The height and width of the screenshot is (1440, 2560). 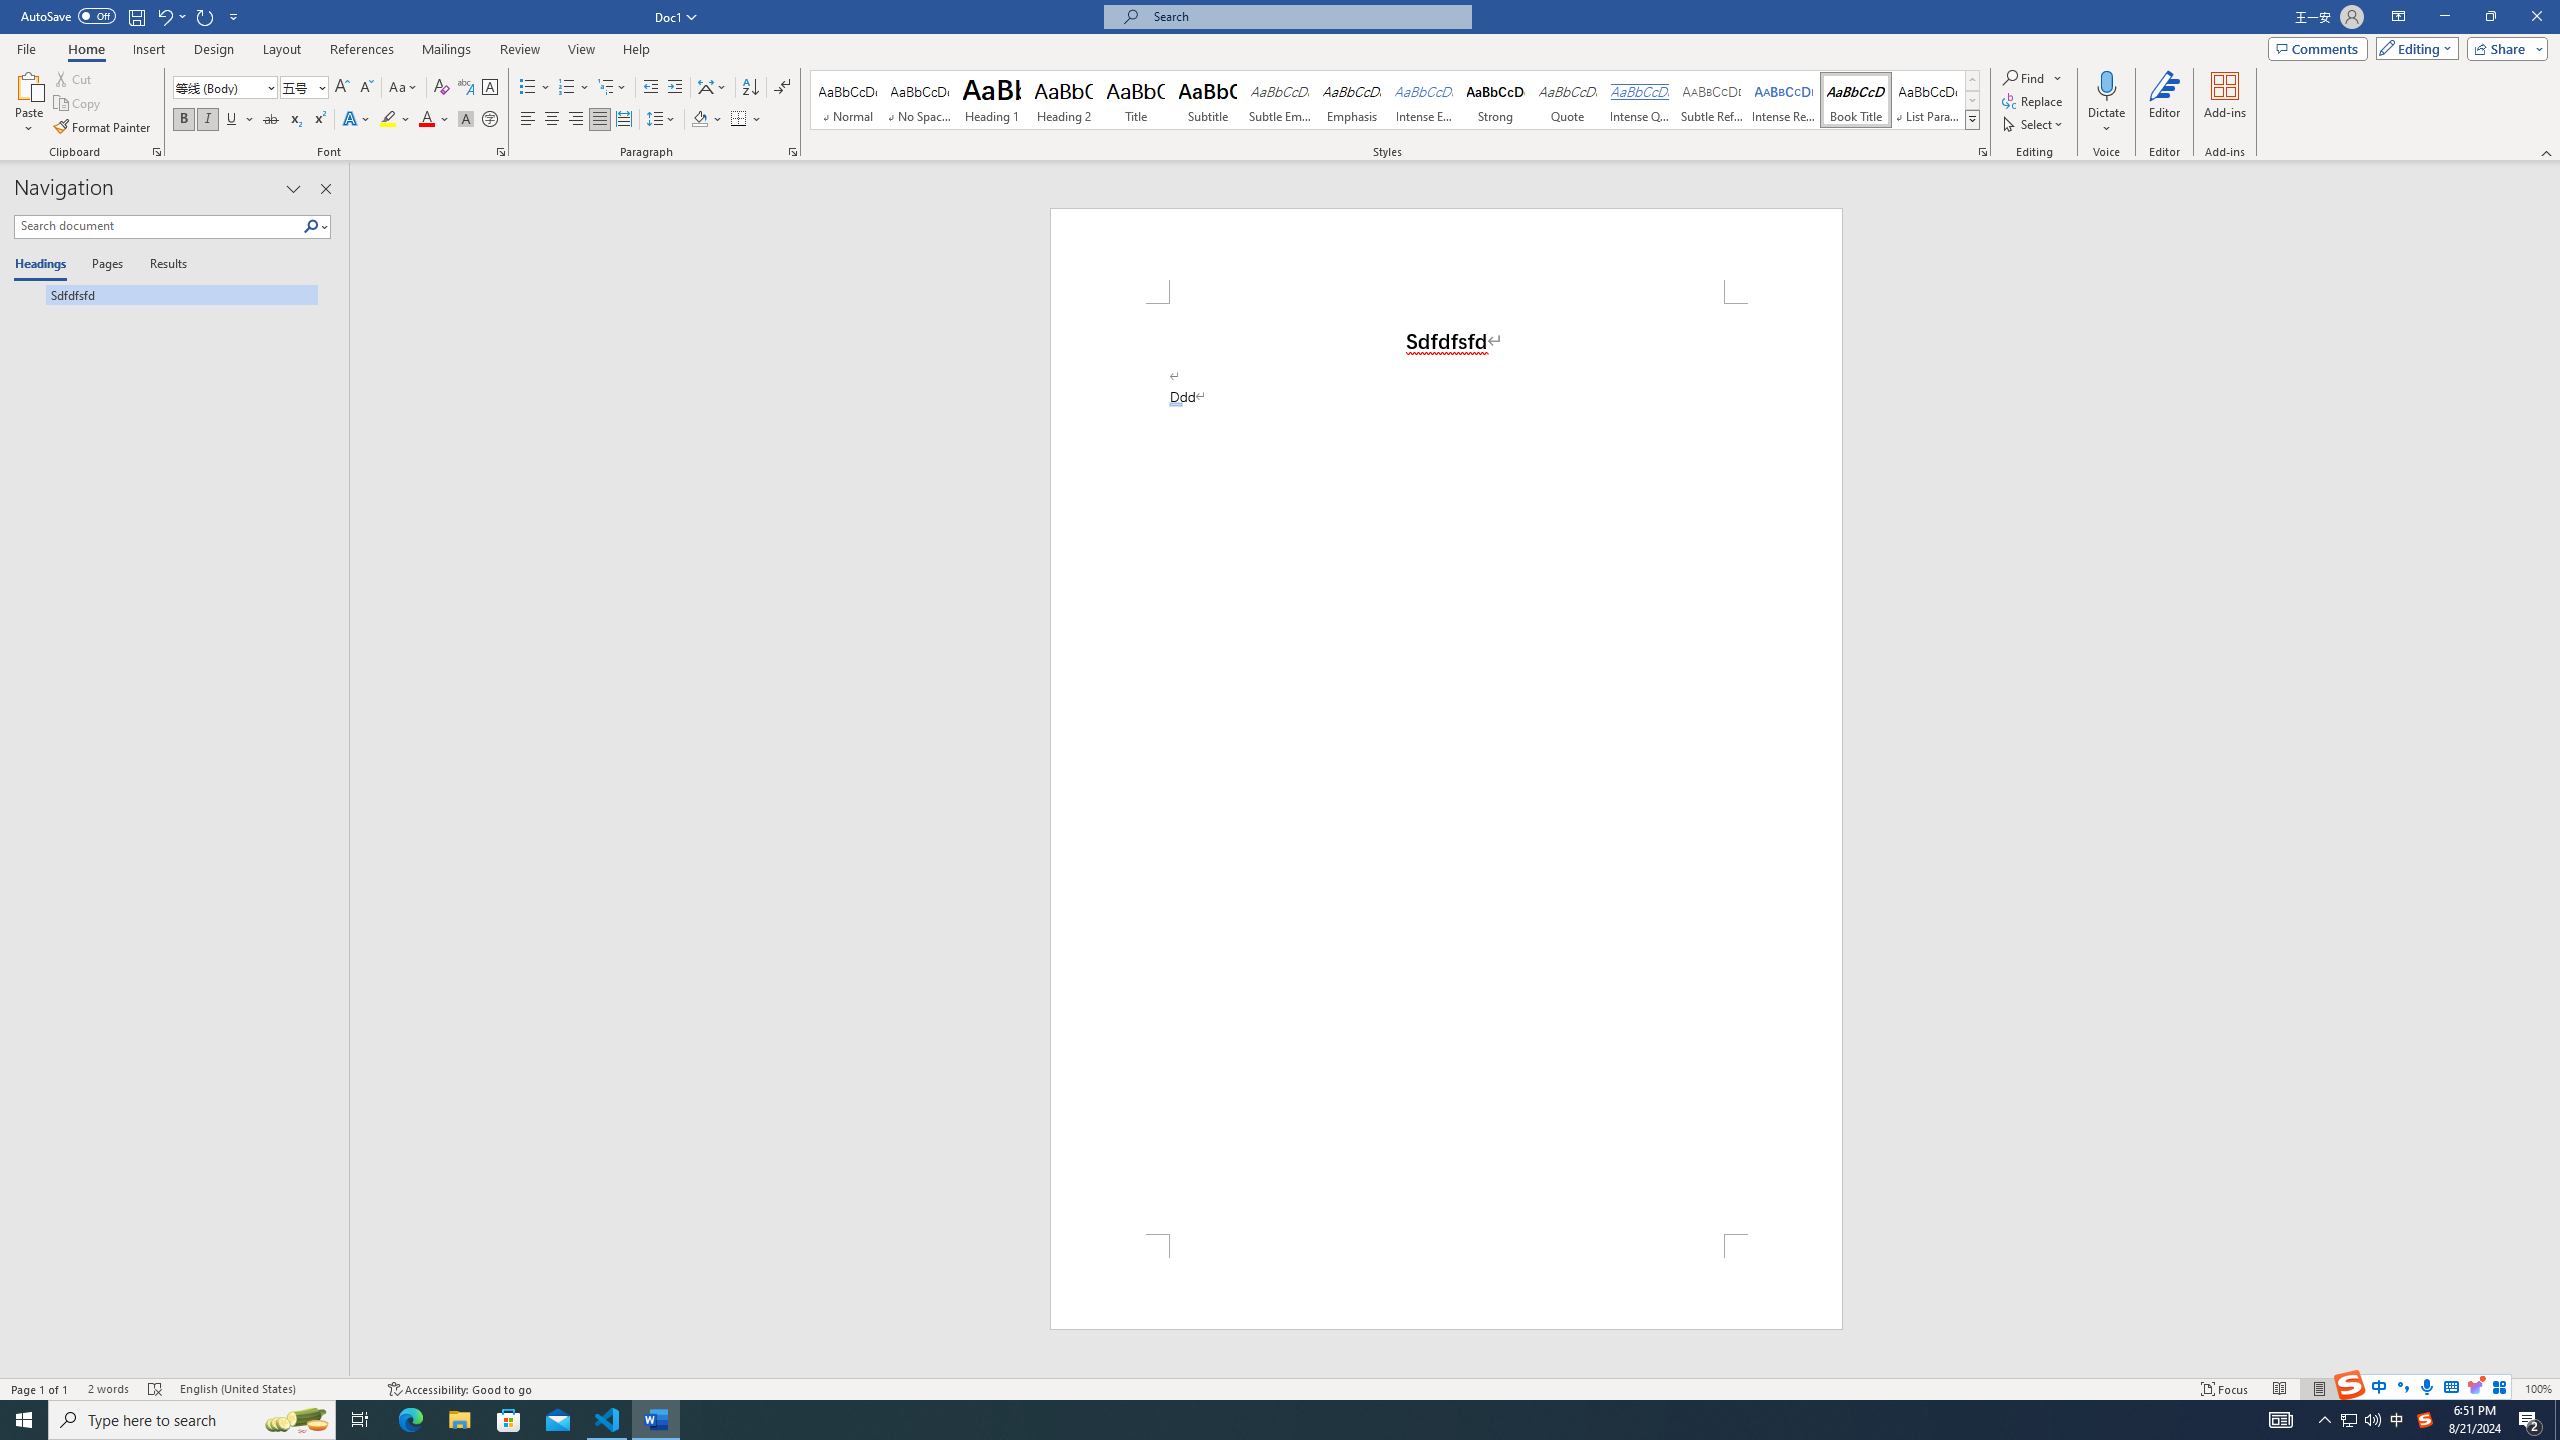 What do you see at coordinates (2414, 48) in the screenshot?
I see `Mode` at bounding box center [2414, 48].